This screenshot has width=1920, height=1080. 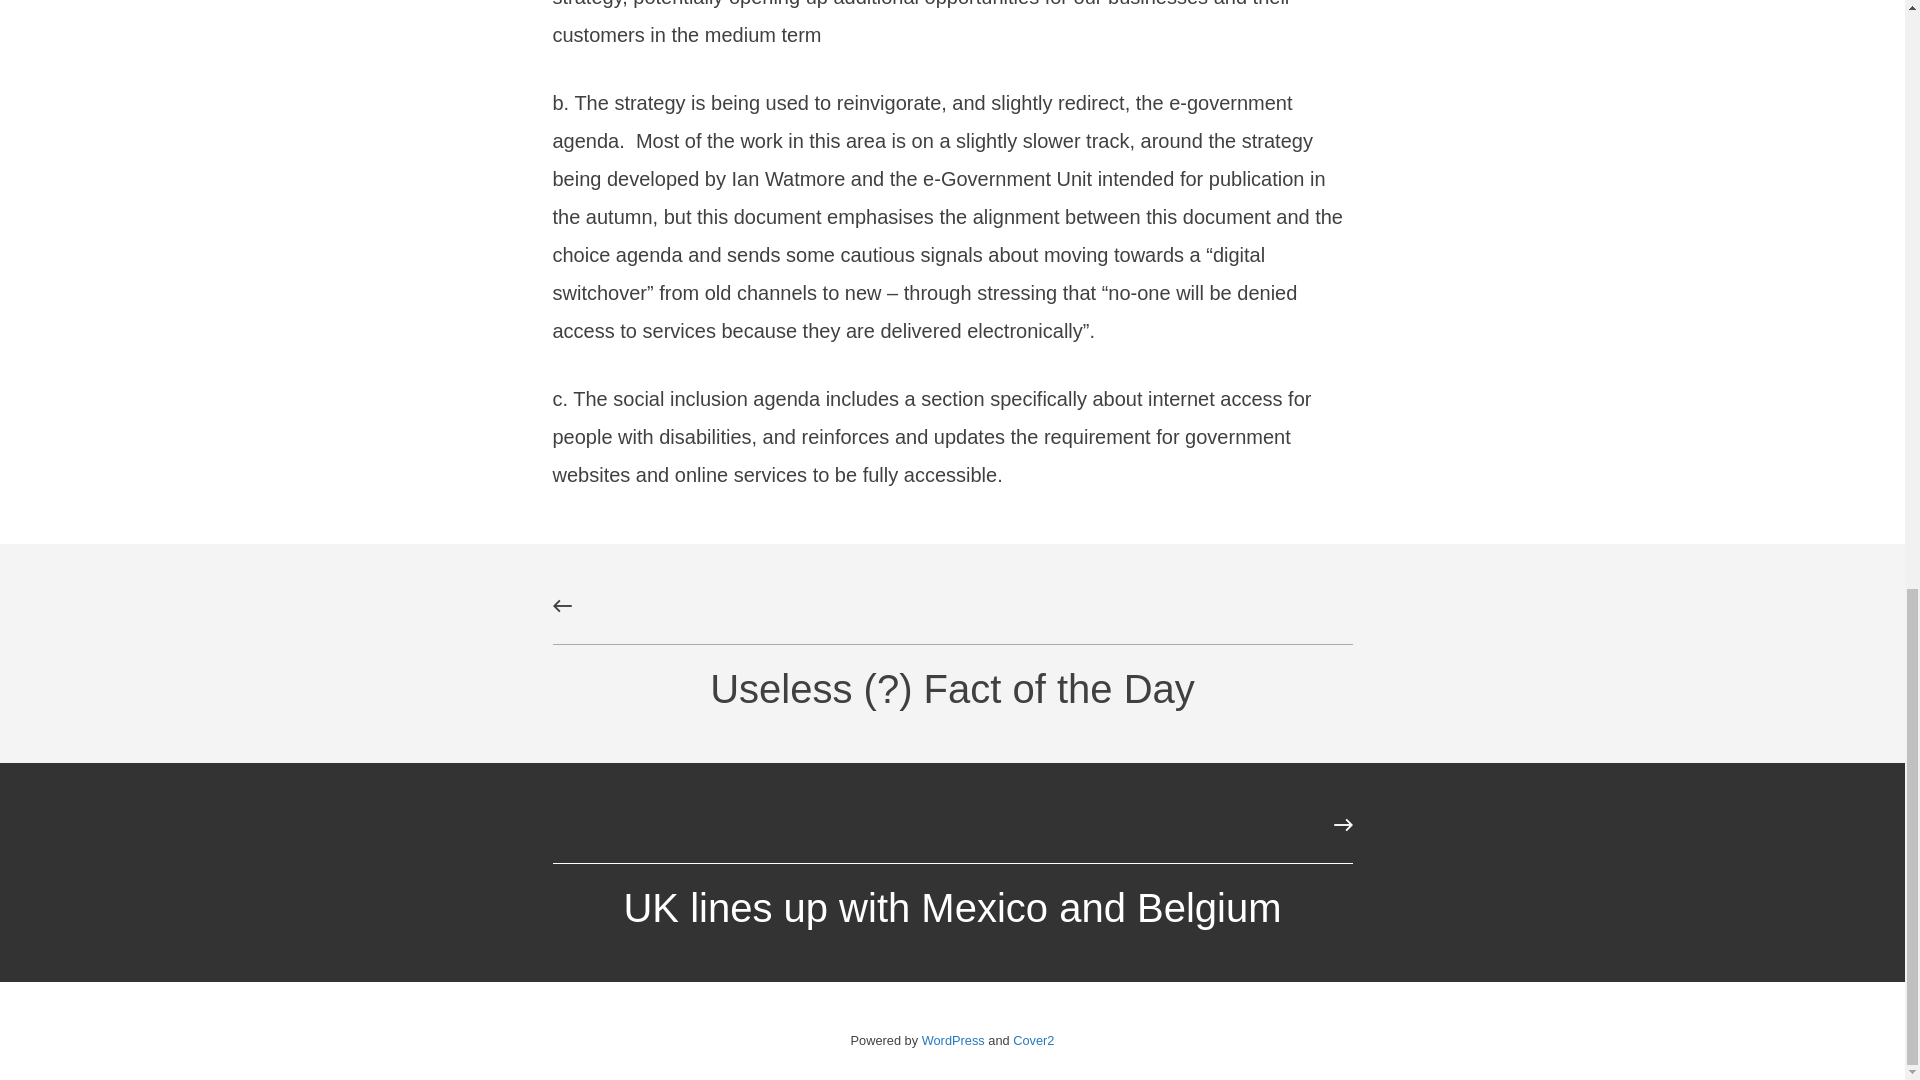 What do you see at coordinates (562, 606) in the screenshot?
I see `Previous` at bounding box center [562, 606].